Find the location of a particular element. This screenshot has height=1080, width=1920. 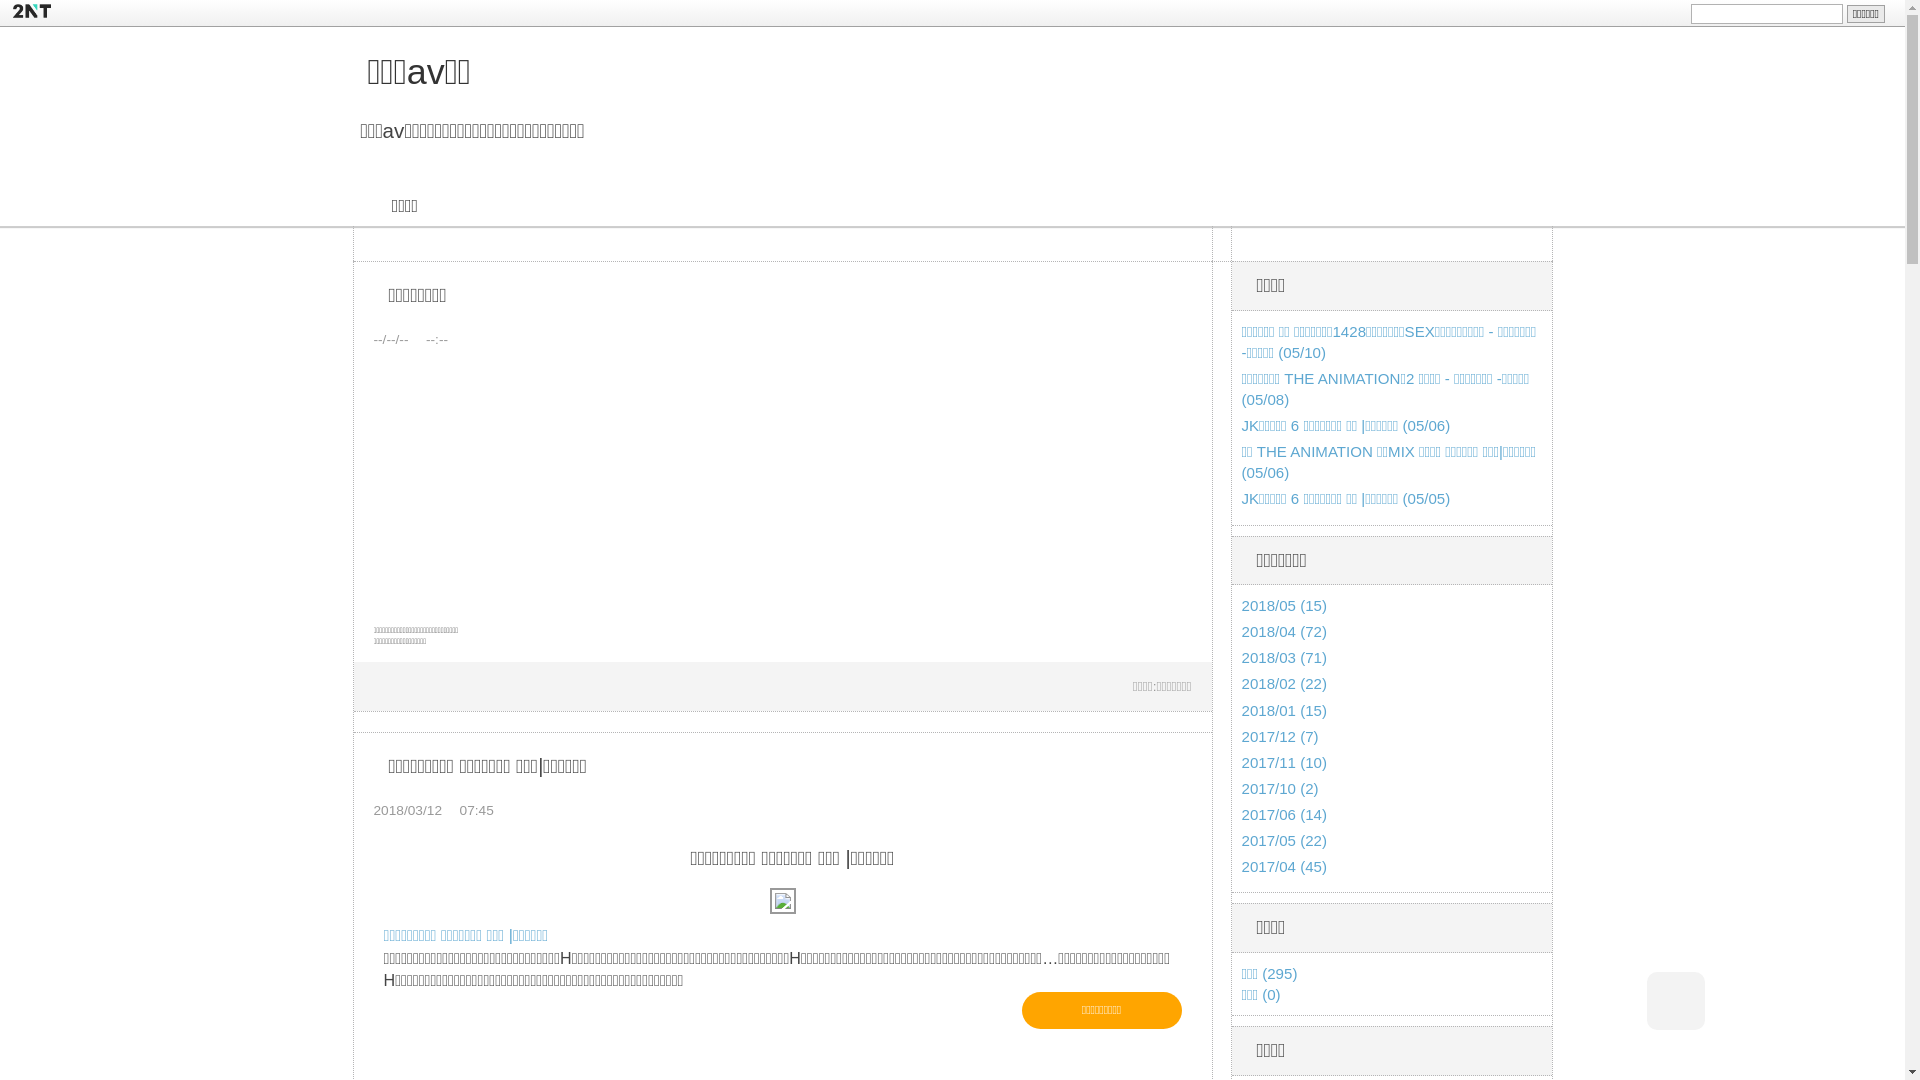

2018/03 (71) is located at coordinates (1285, 658).